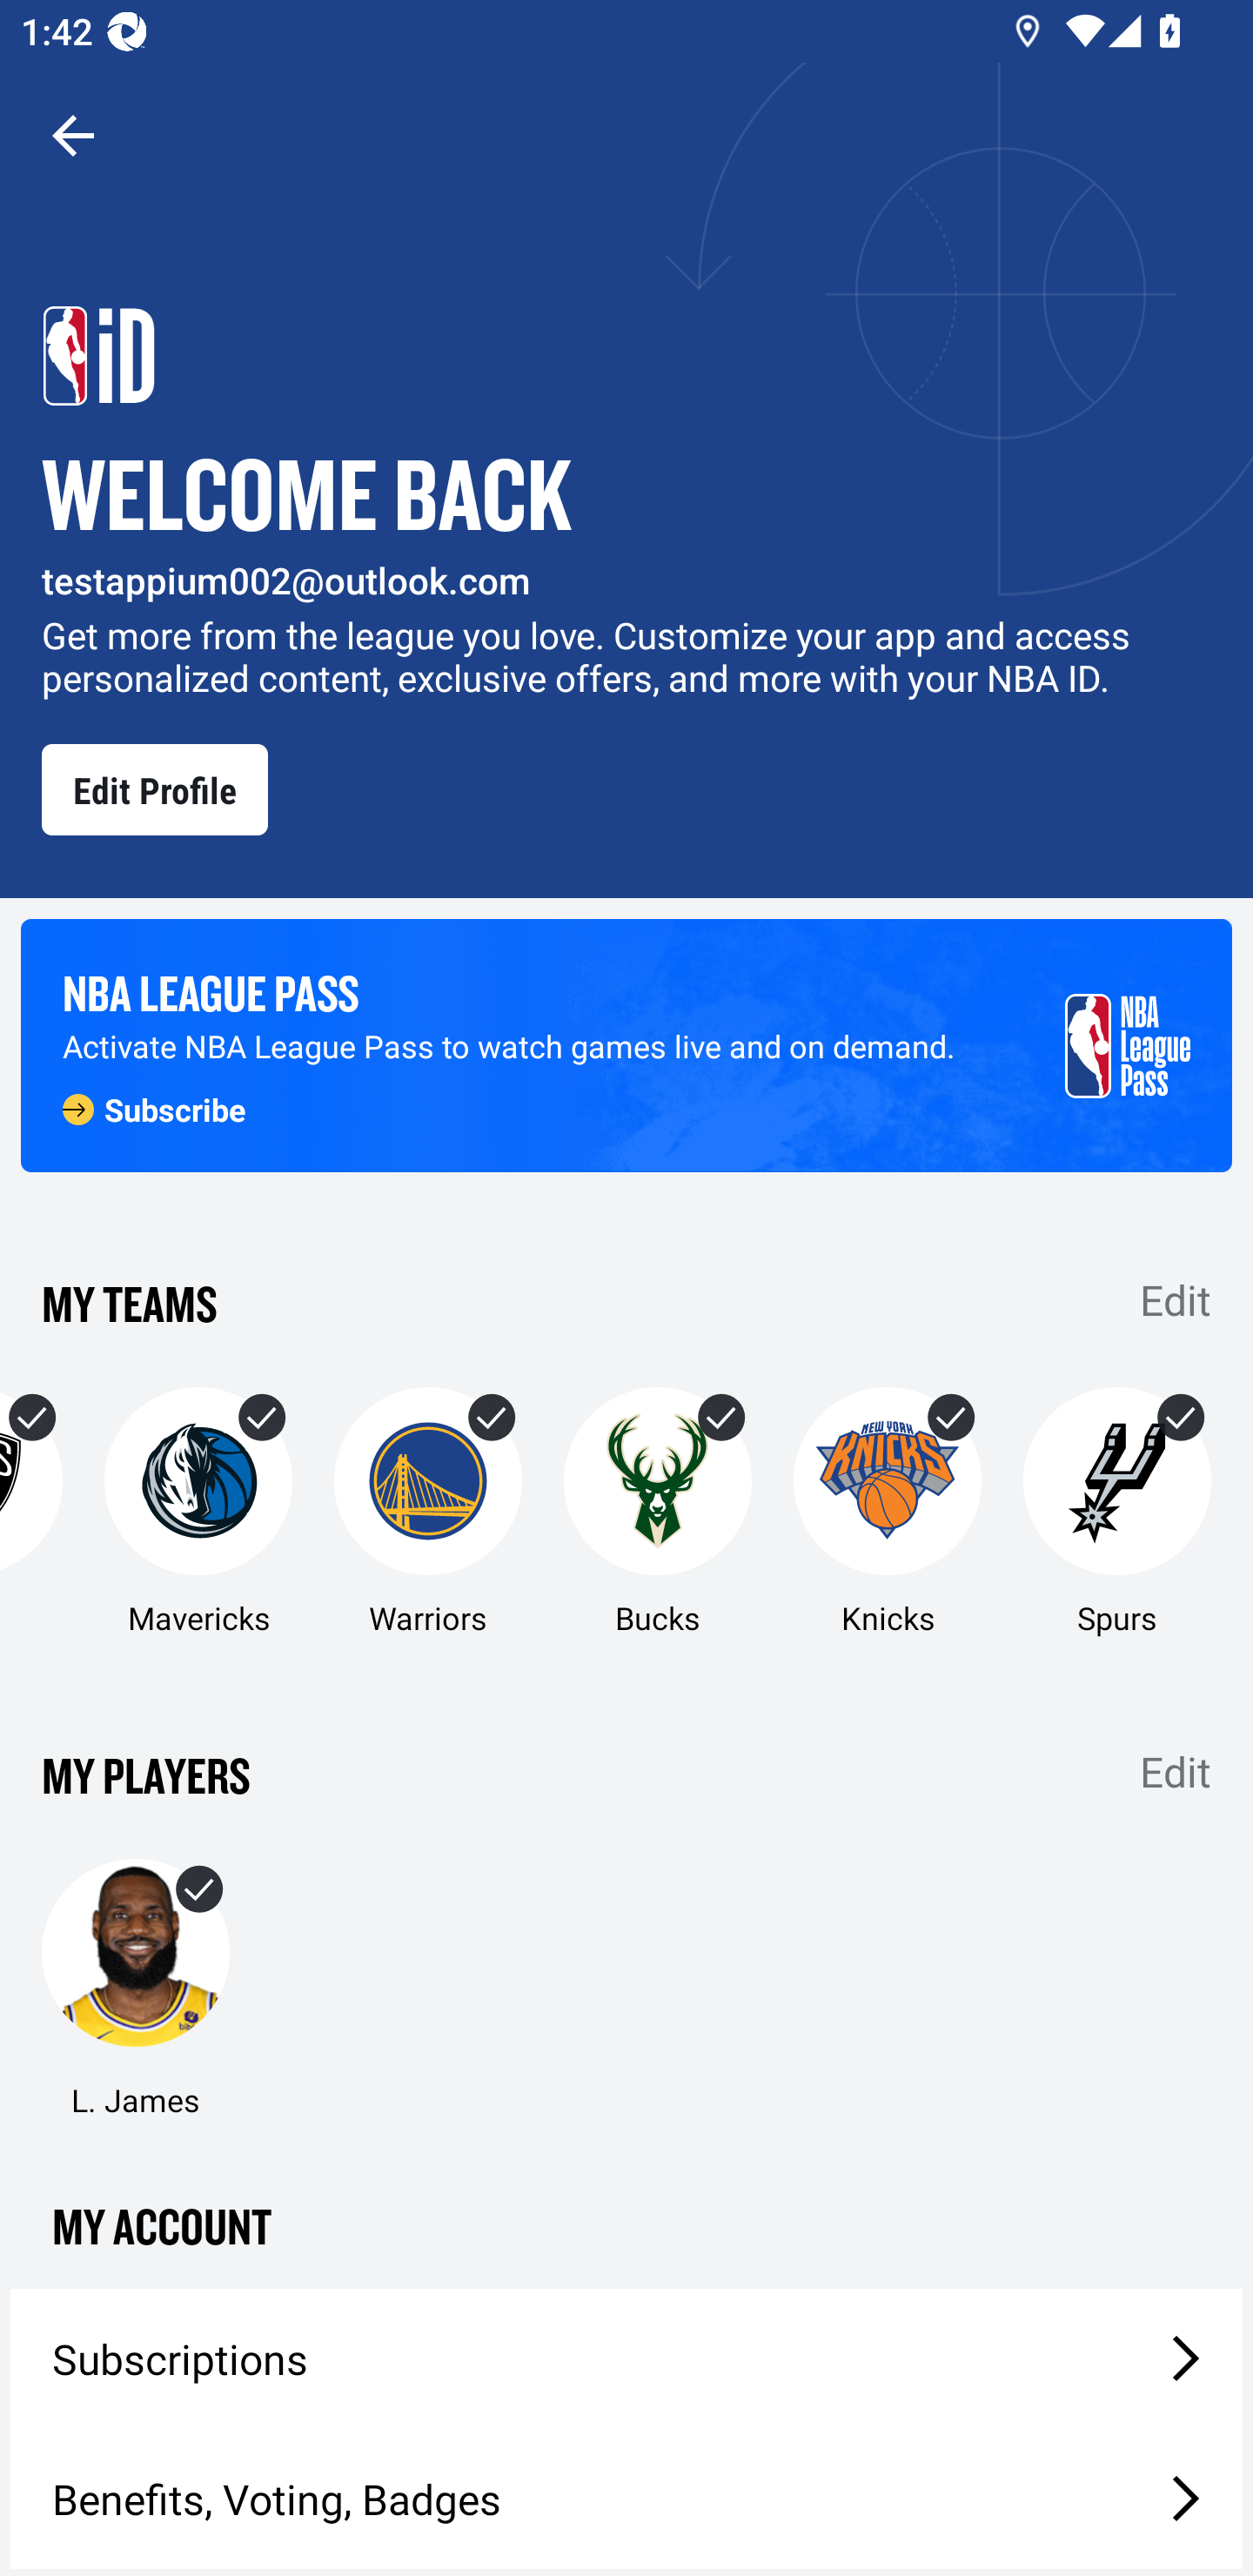  I want to click on Edit, so click(1176, 1772).